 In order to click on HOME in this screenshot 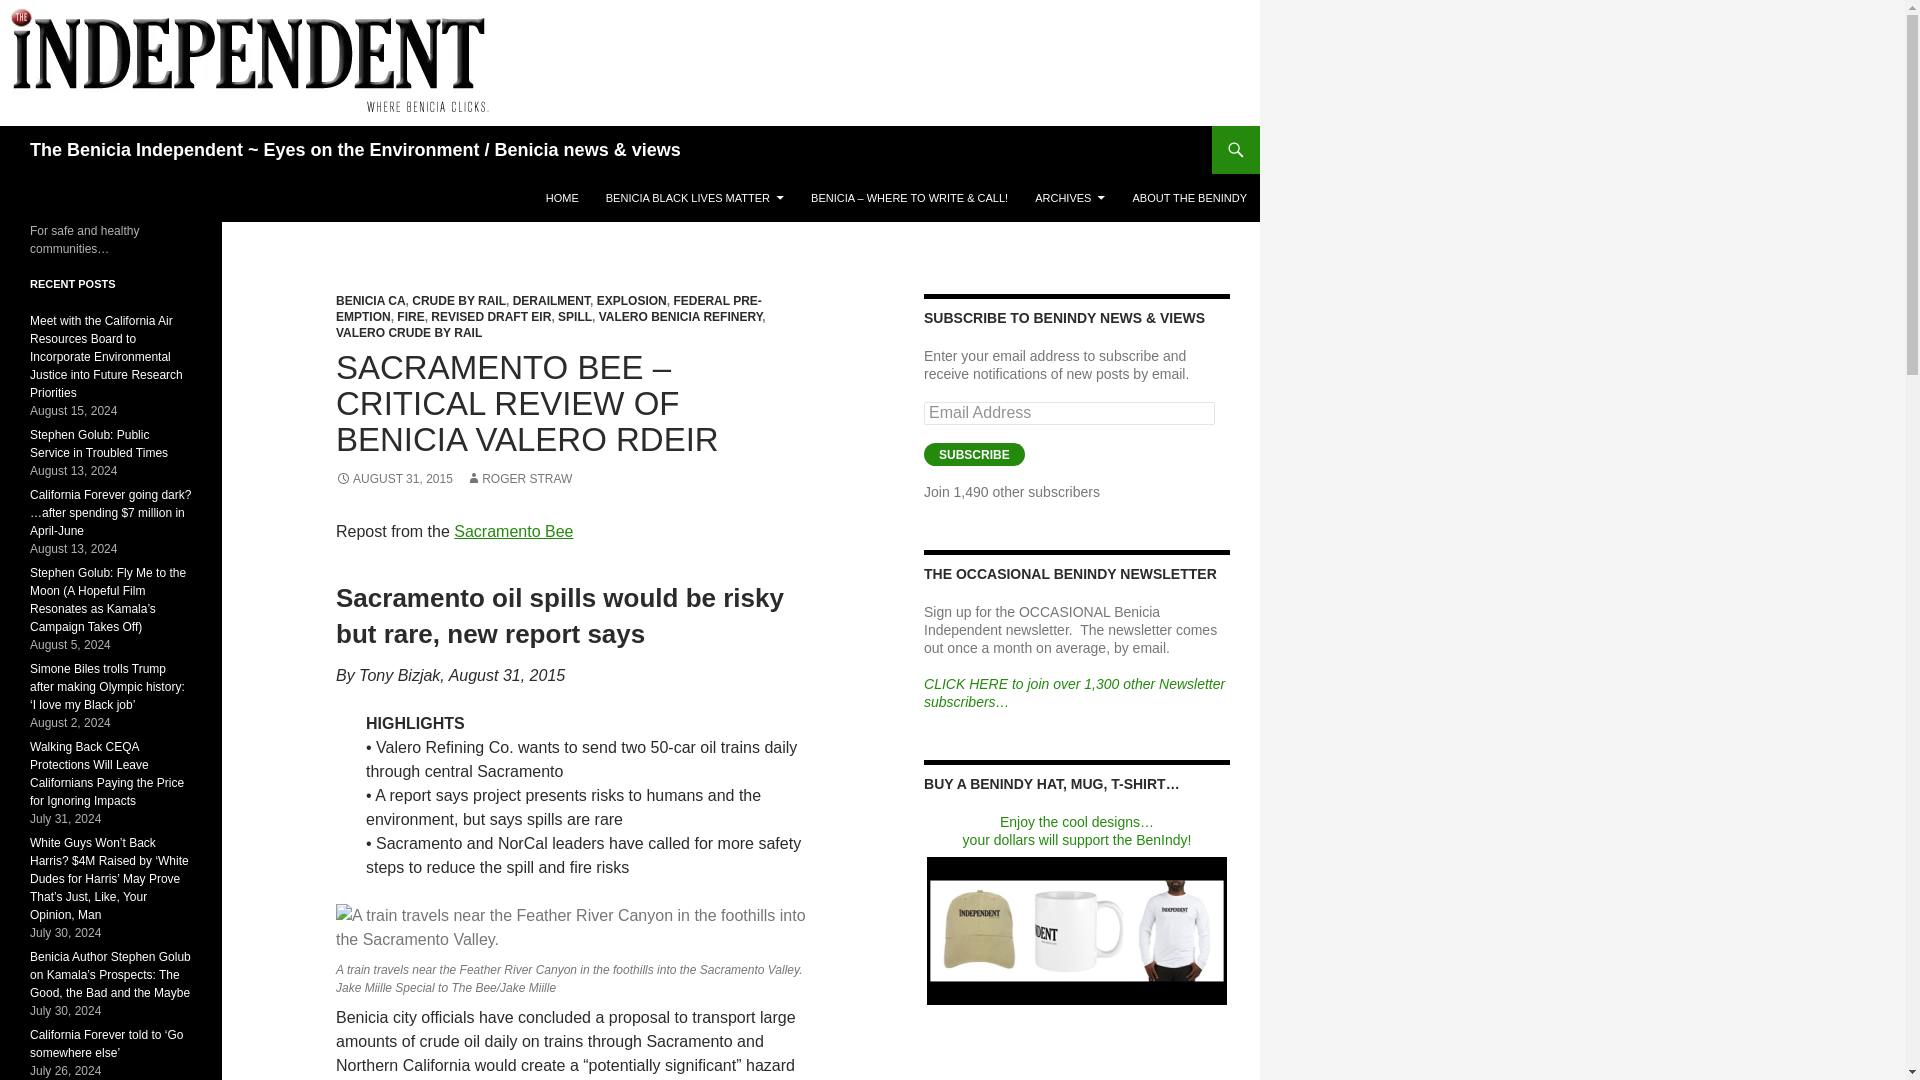, I will do `click(562, 198)`.